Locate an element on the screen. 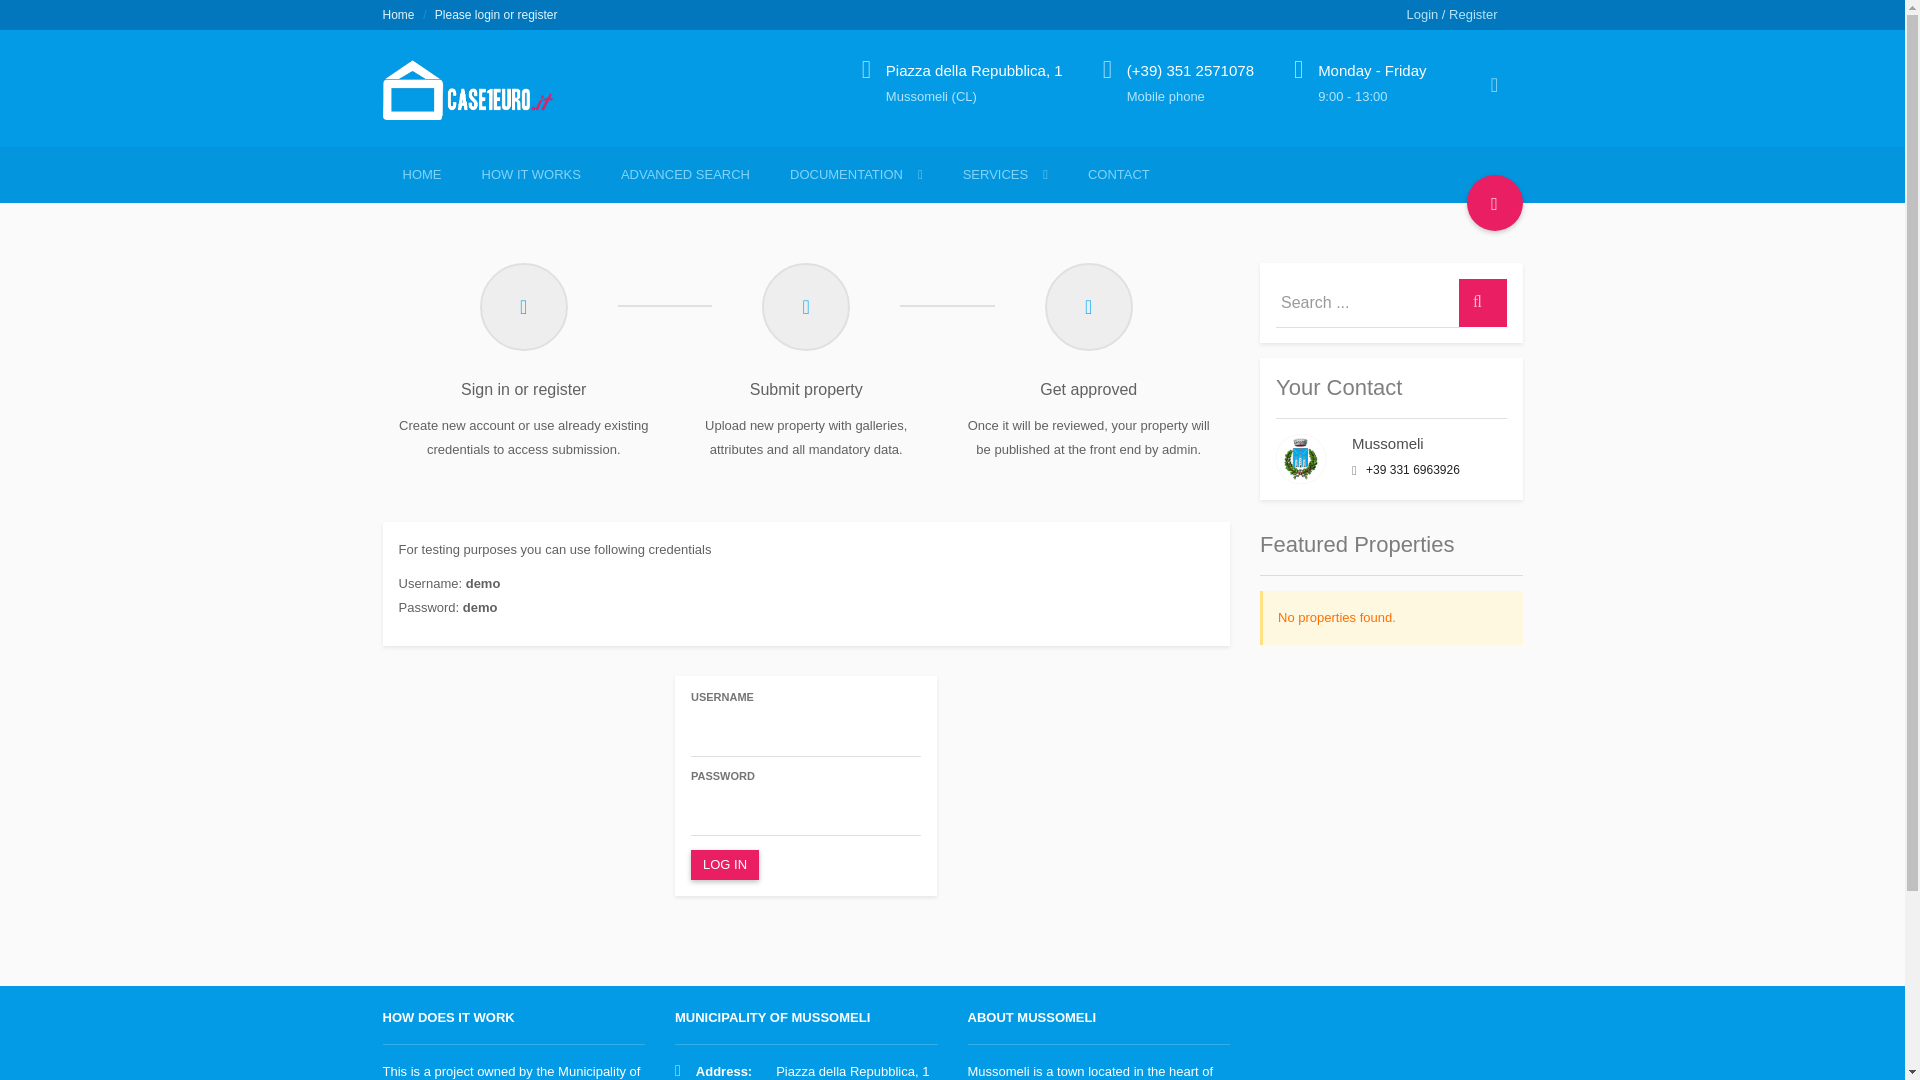  Home is located at coordinates (398, 14).